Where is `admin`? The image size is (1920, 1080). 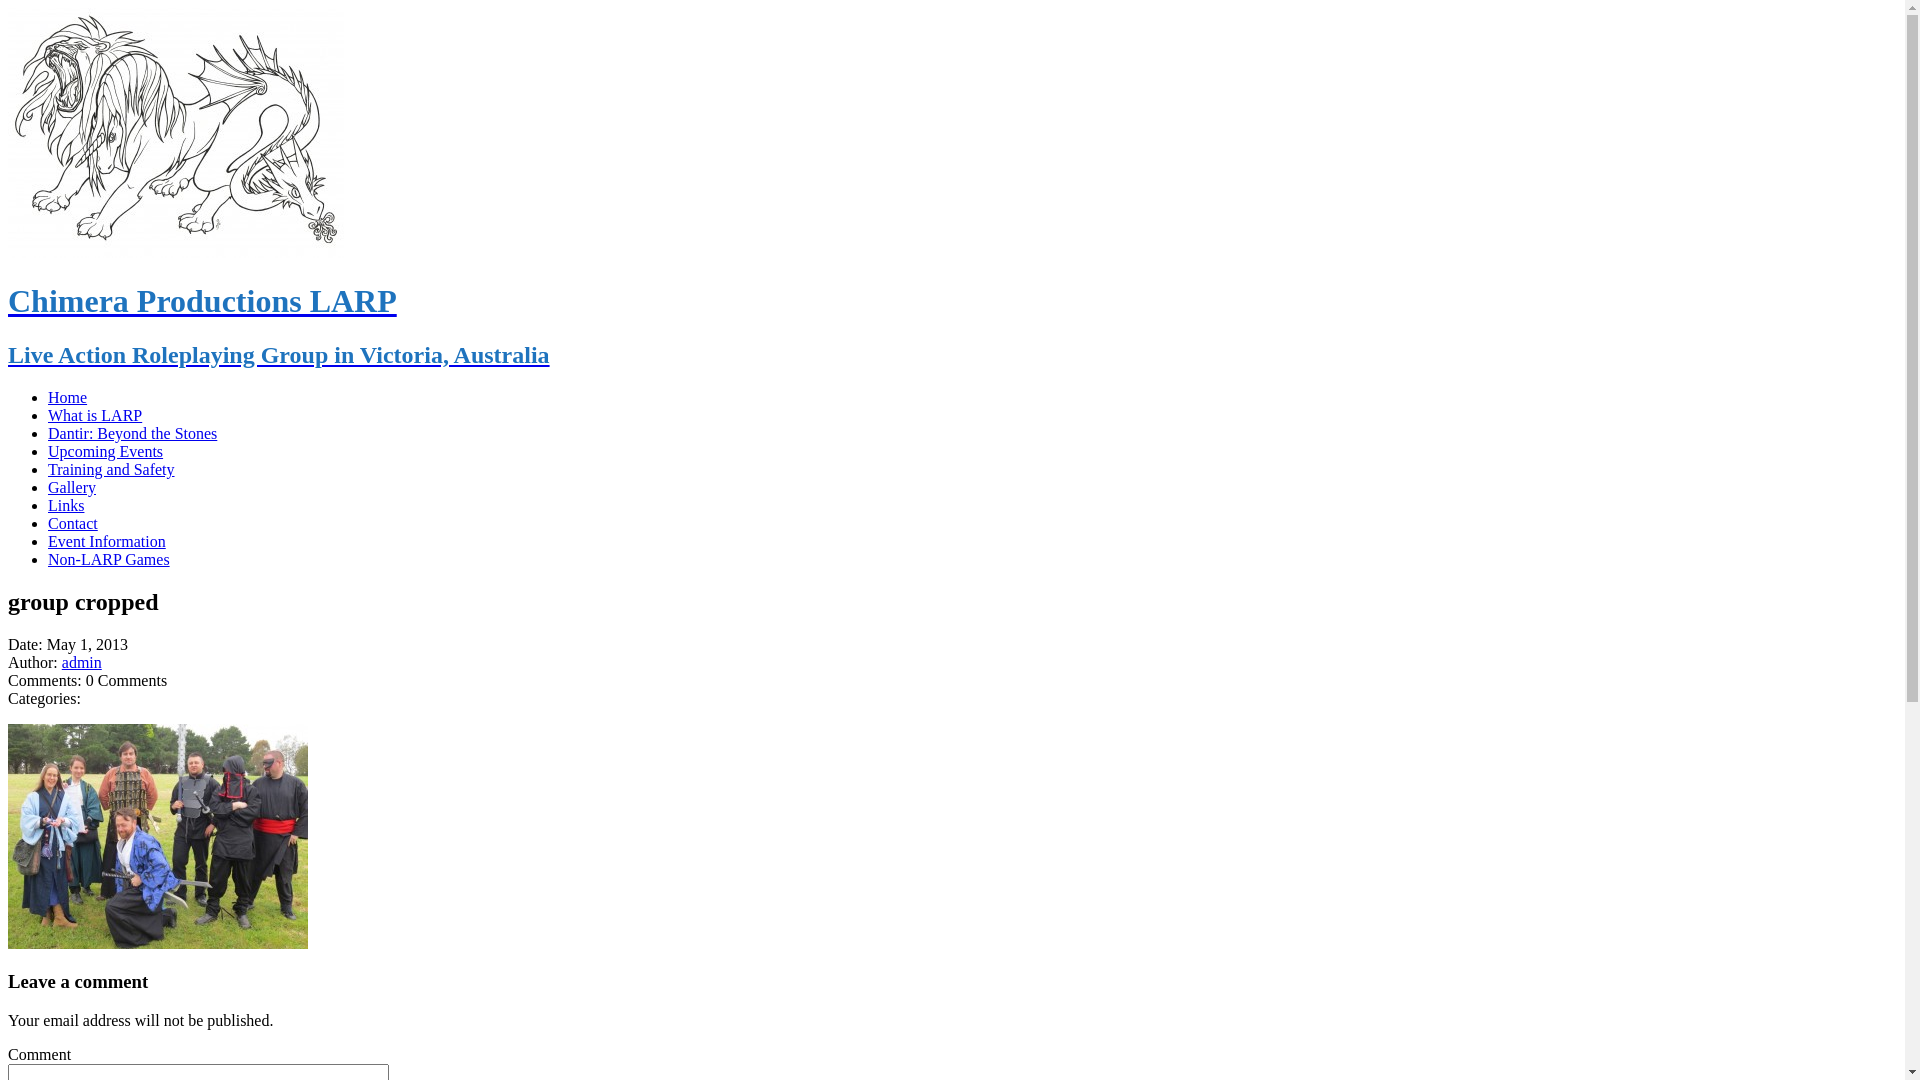
admin is located at coordinates (82, 662).